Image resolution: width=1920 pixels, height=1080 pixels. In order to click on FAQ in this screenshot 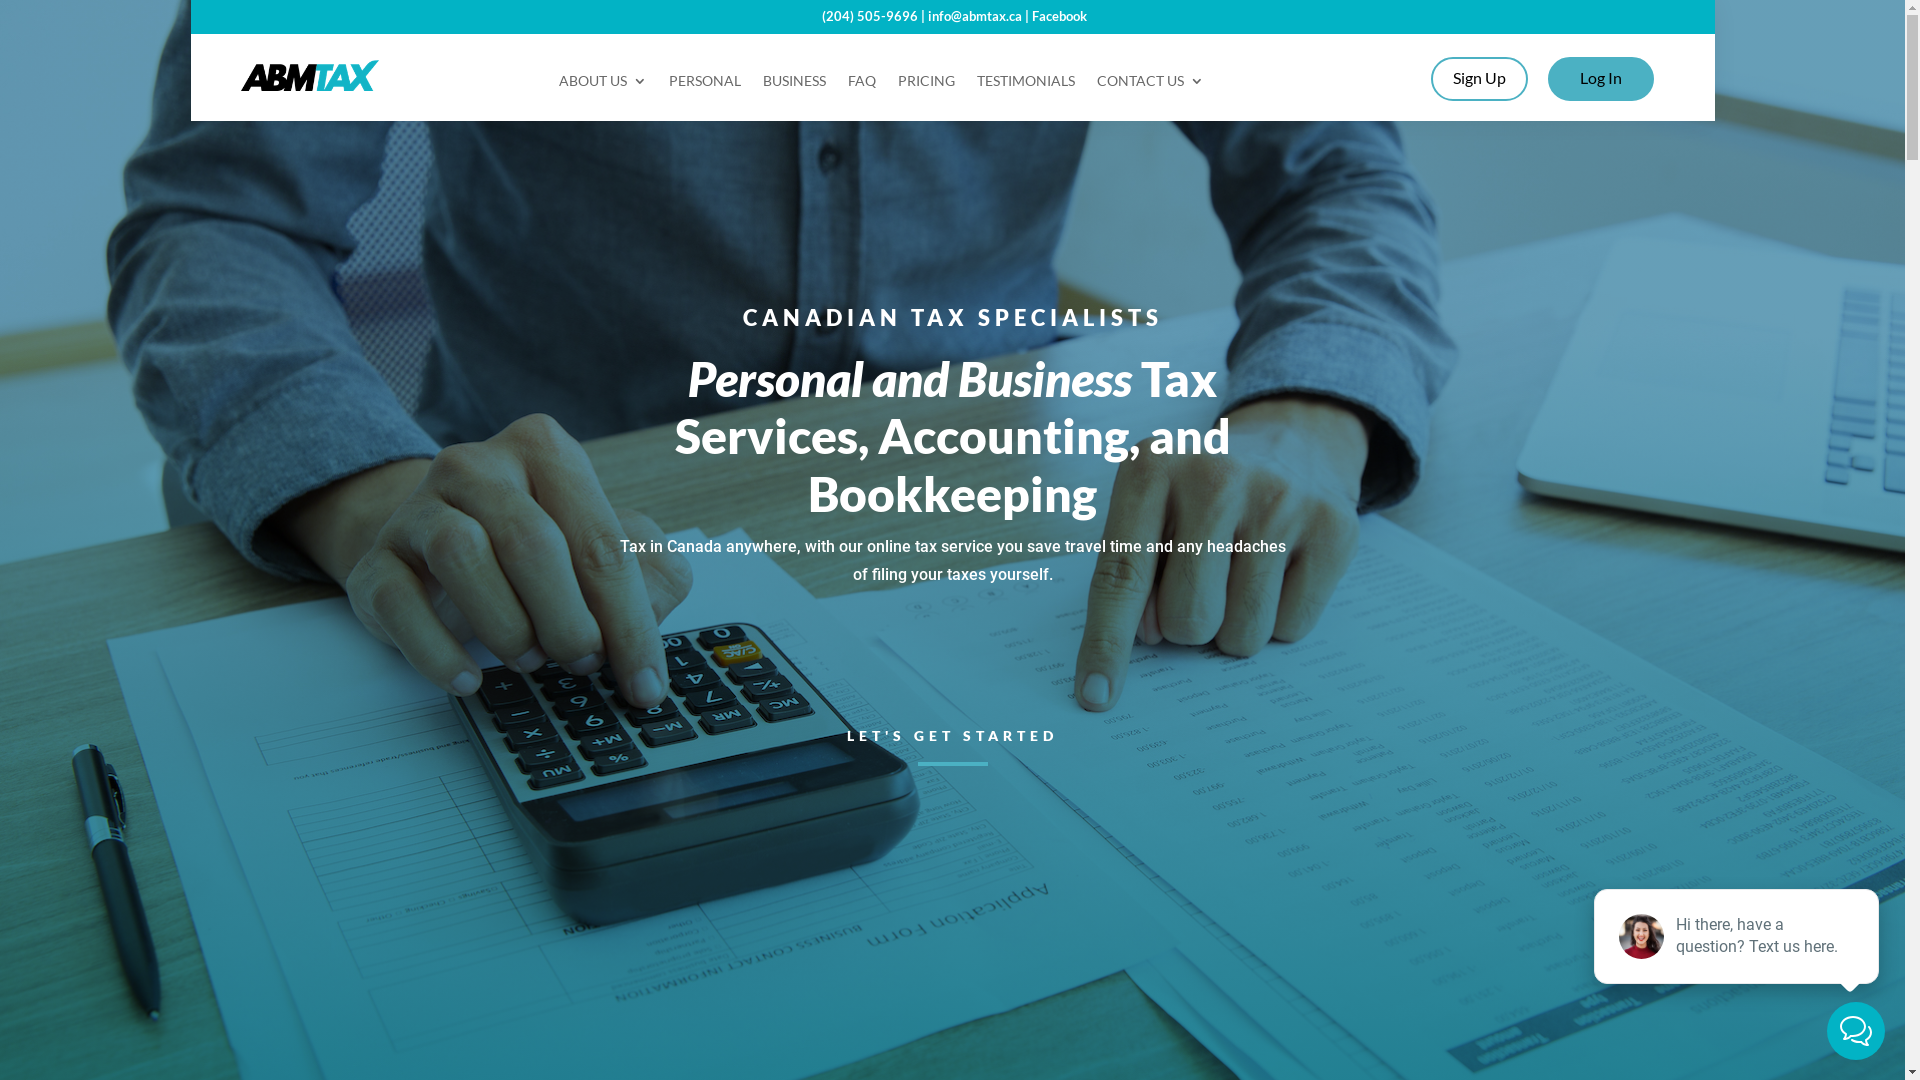, I will do `click(862, 85)`.